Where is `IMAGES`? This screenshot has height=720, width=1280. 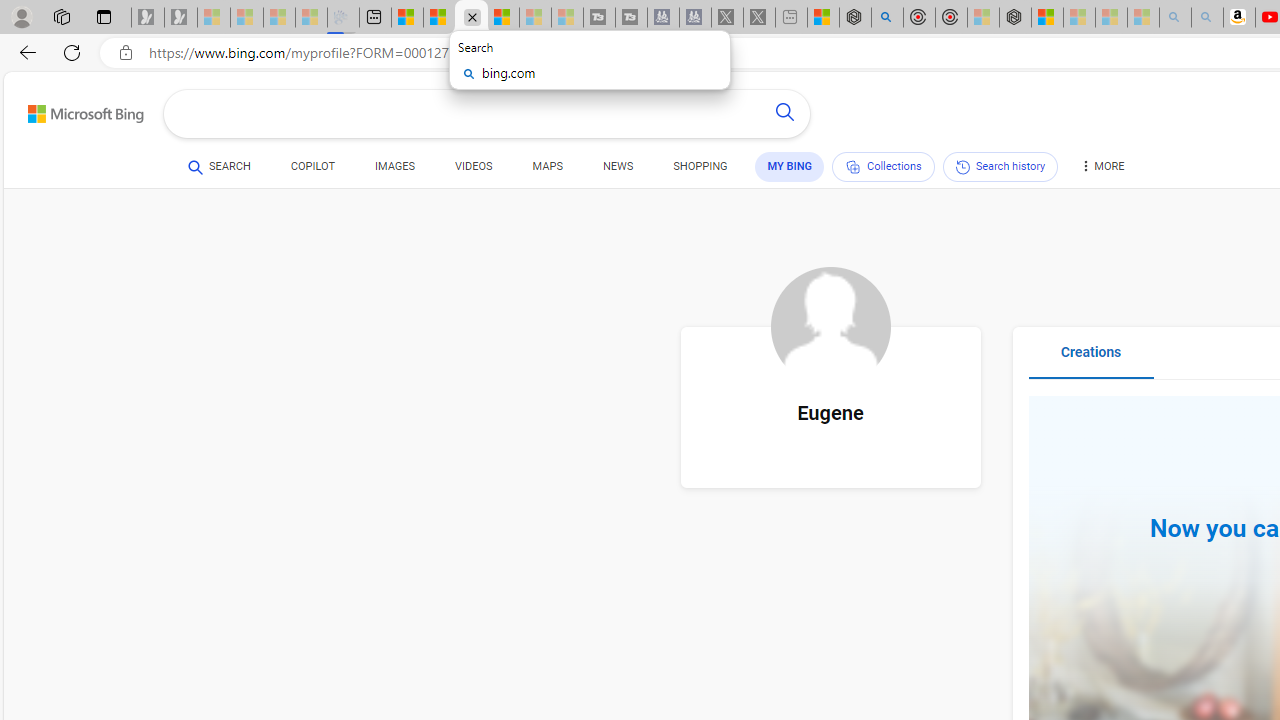 IMAGES is located at coordinates (394, 170).